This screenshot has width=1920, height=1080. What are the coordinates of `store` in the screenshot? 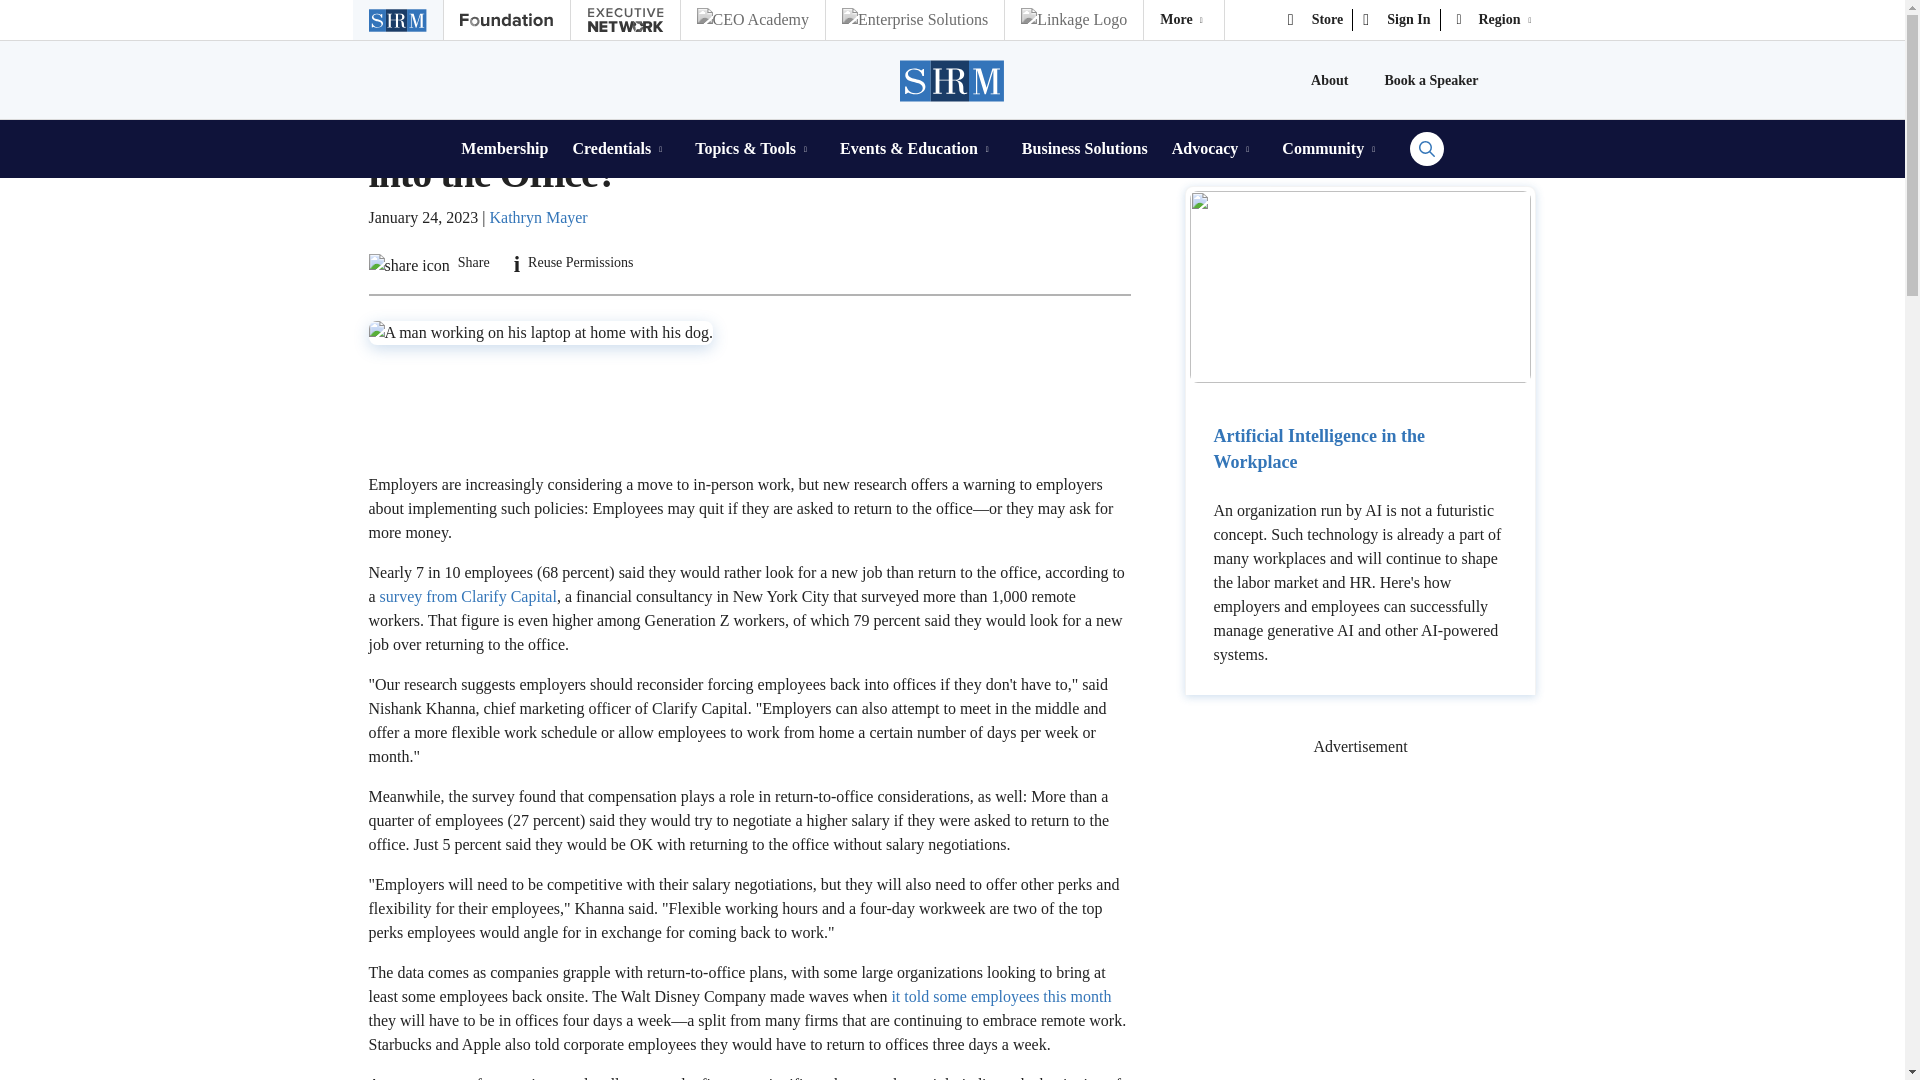 It's located at (1316, 20).